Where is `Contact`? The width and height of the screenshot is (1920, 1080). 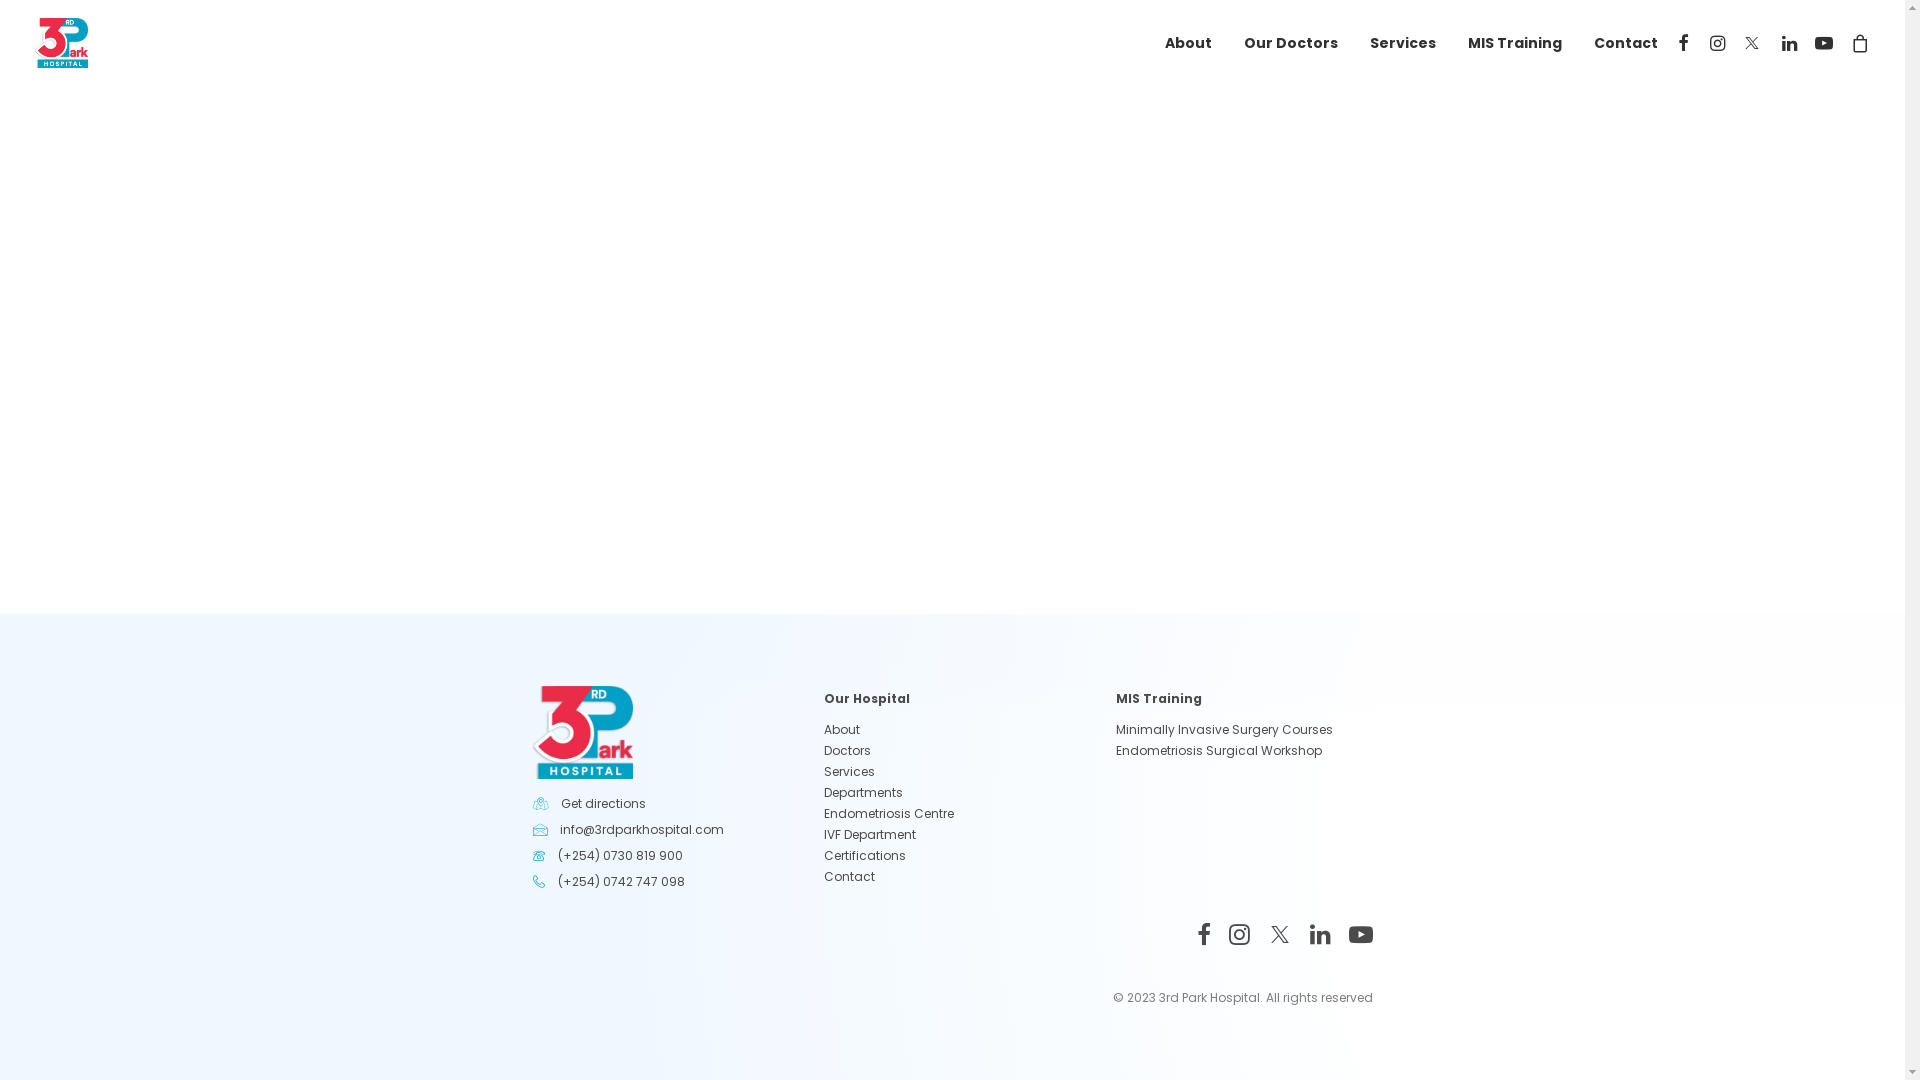 Contact is located at coordinates (850, 876).